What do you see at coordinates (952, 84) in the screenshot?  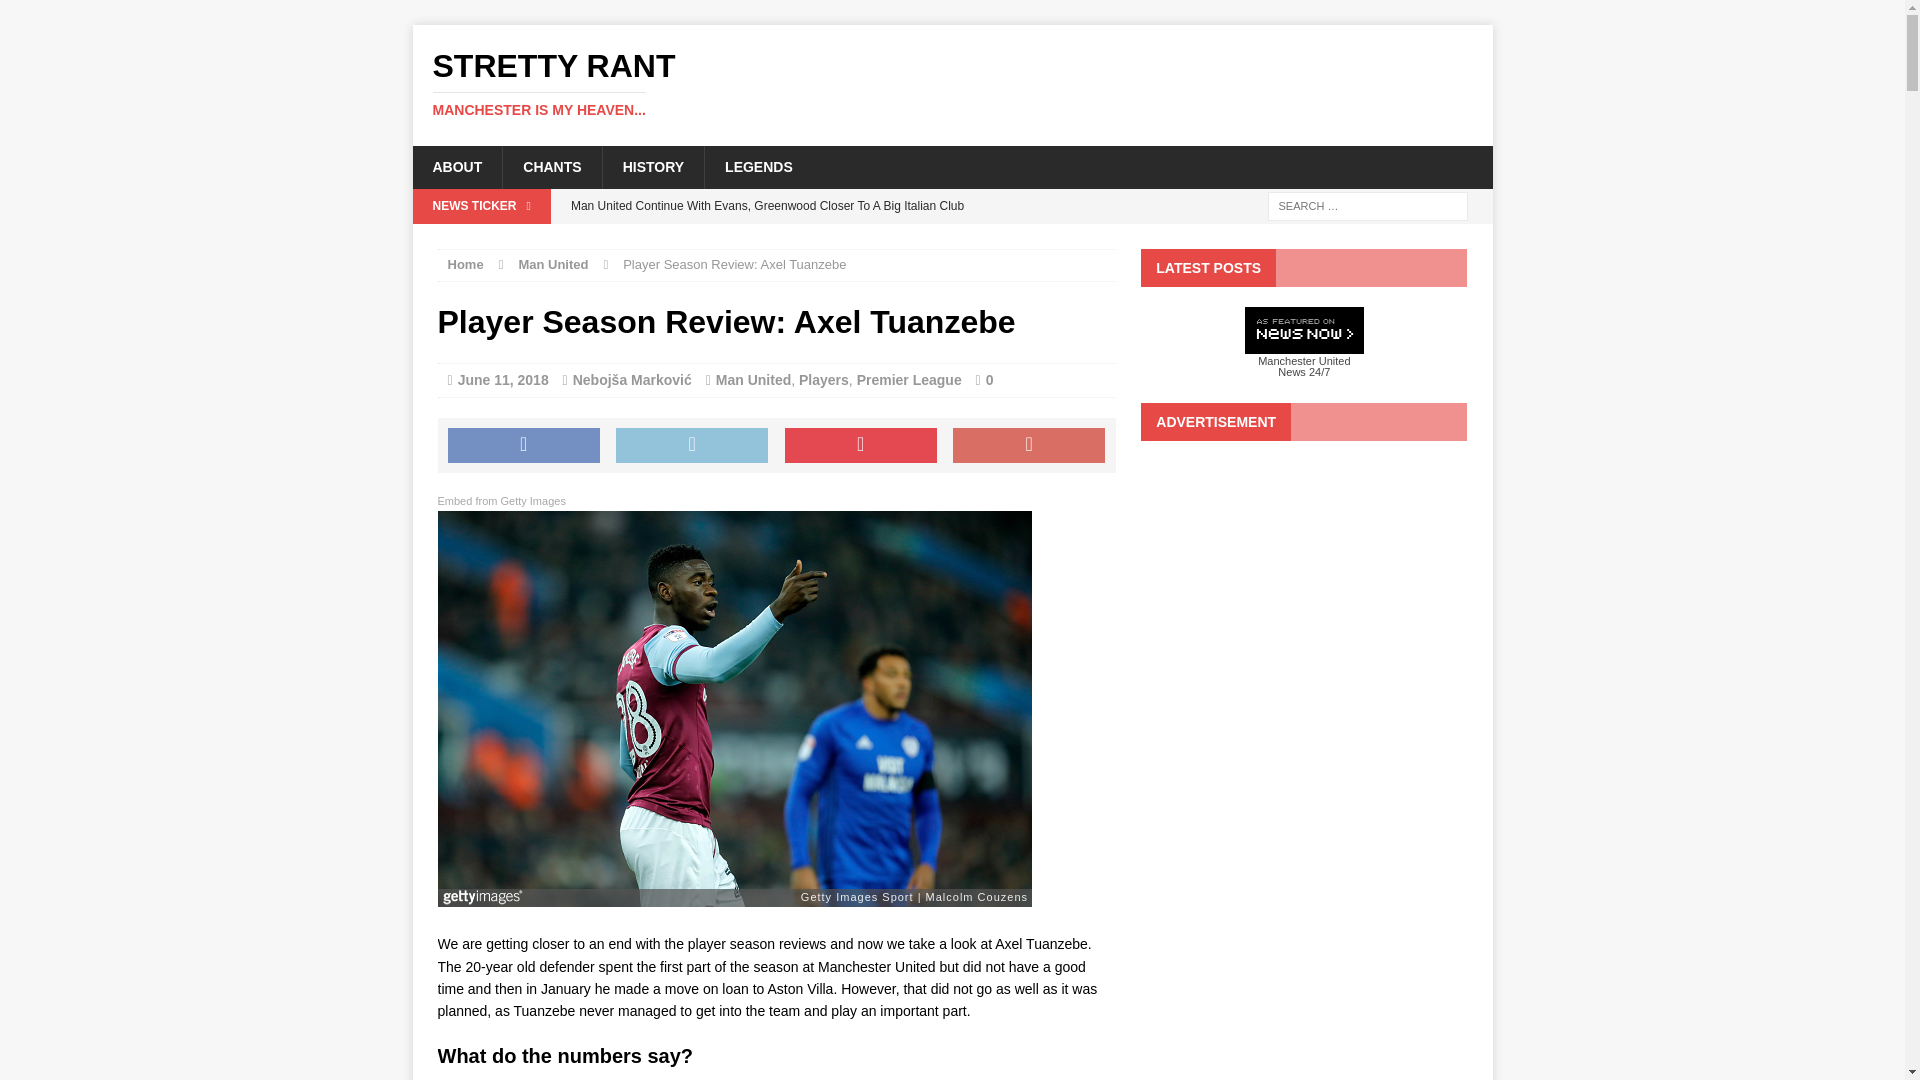 I see `Stretty Rant` at bounding box center [952, 84].